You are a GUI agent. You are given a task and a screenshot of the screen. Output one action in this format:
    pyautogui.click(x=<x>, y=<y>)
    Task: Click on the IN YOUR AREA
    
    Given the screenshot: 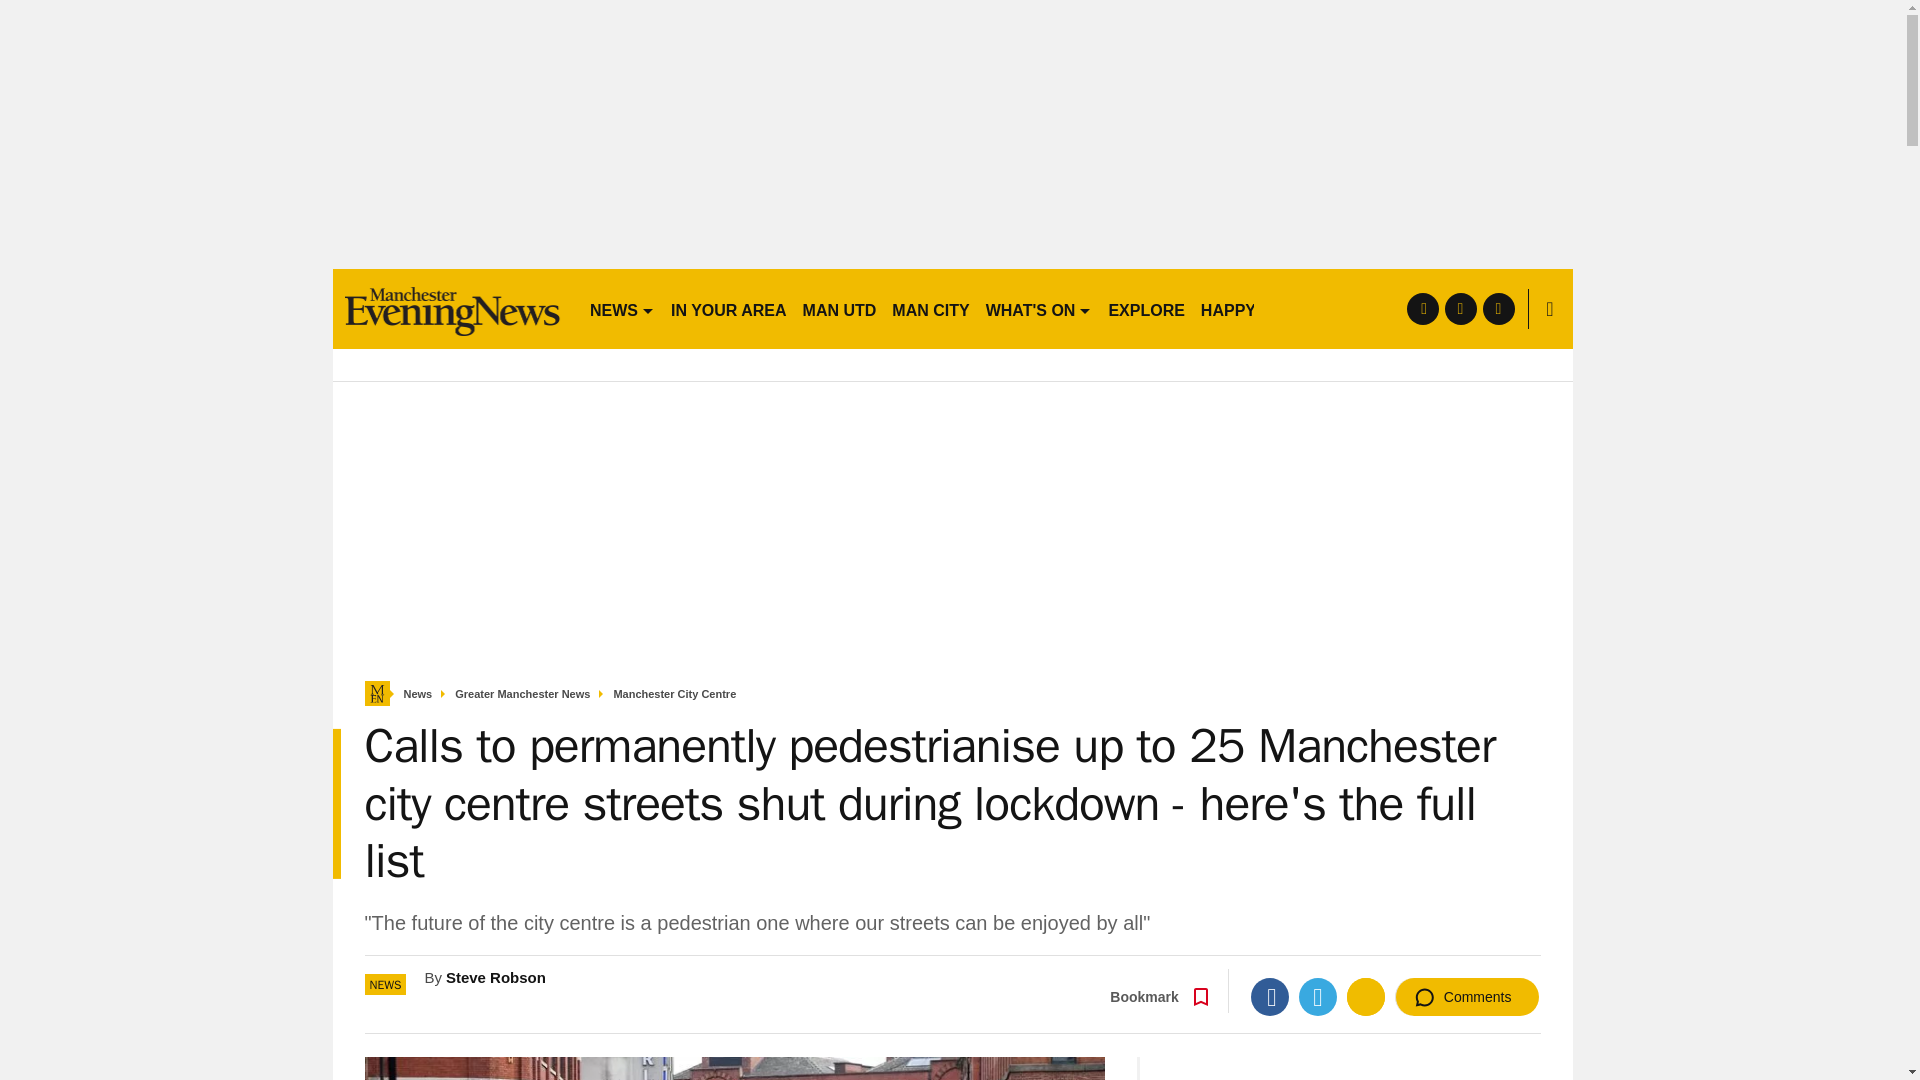 What is the action you would take?
    pyautogui.click(x=728, y=308)
    